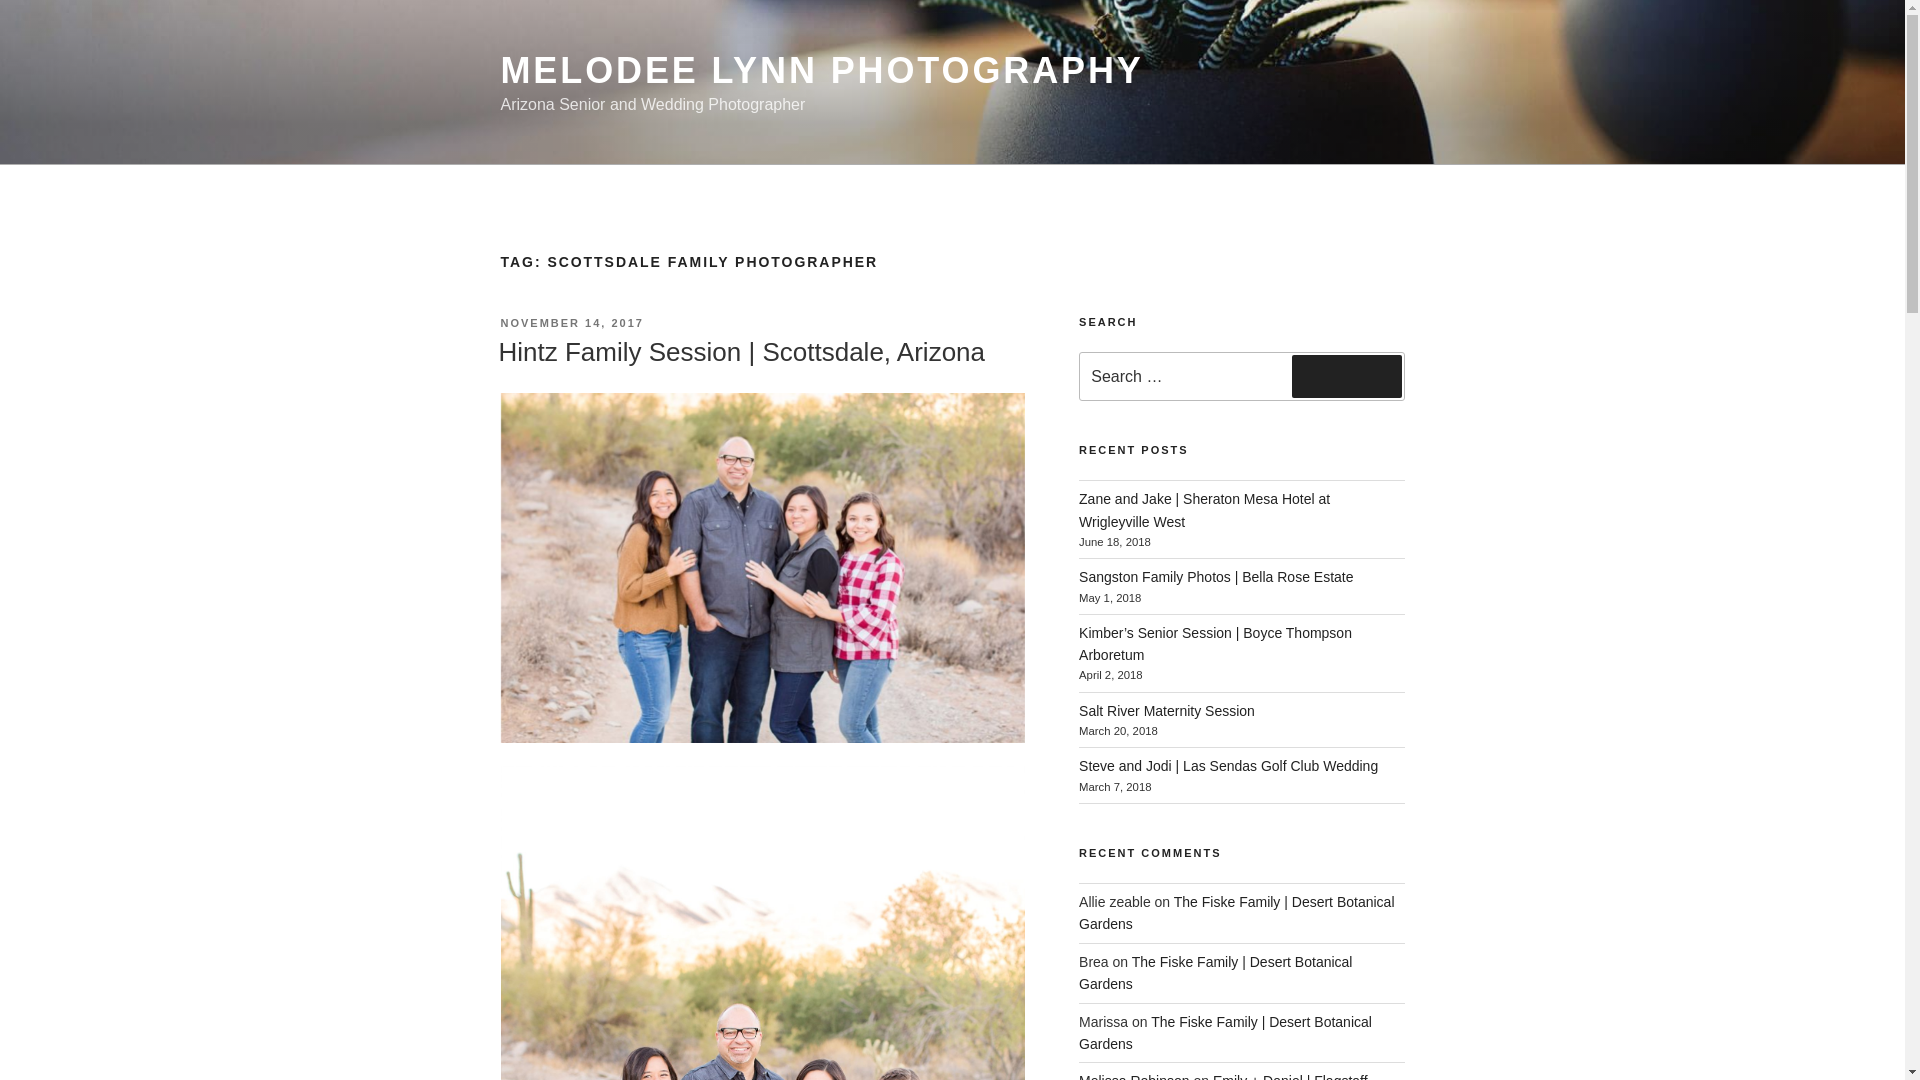 The width and height of the screenshot is (1920, 1080). Describe the element at coordinates (571, 323) in the screenshot. I see `NOVEMBER 14, 2017` at that location.